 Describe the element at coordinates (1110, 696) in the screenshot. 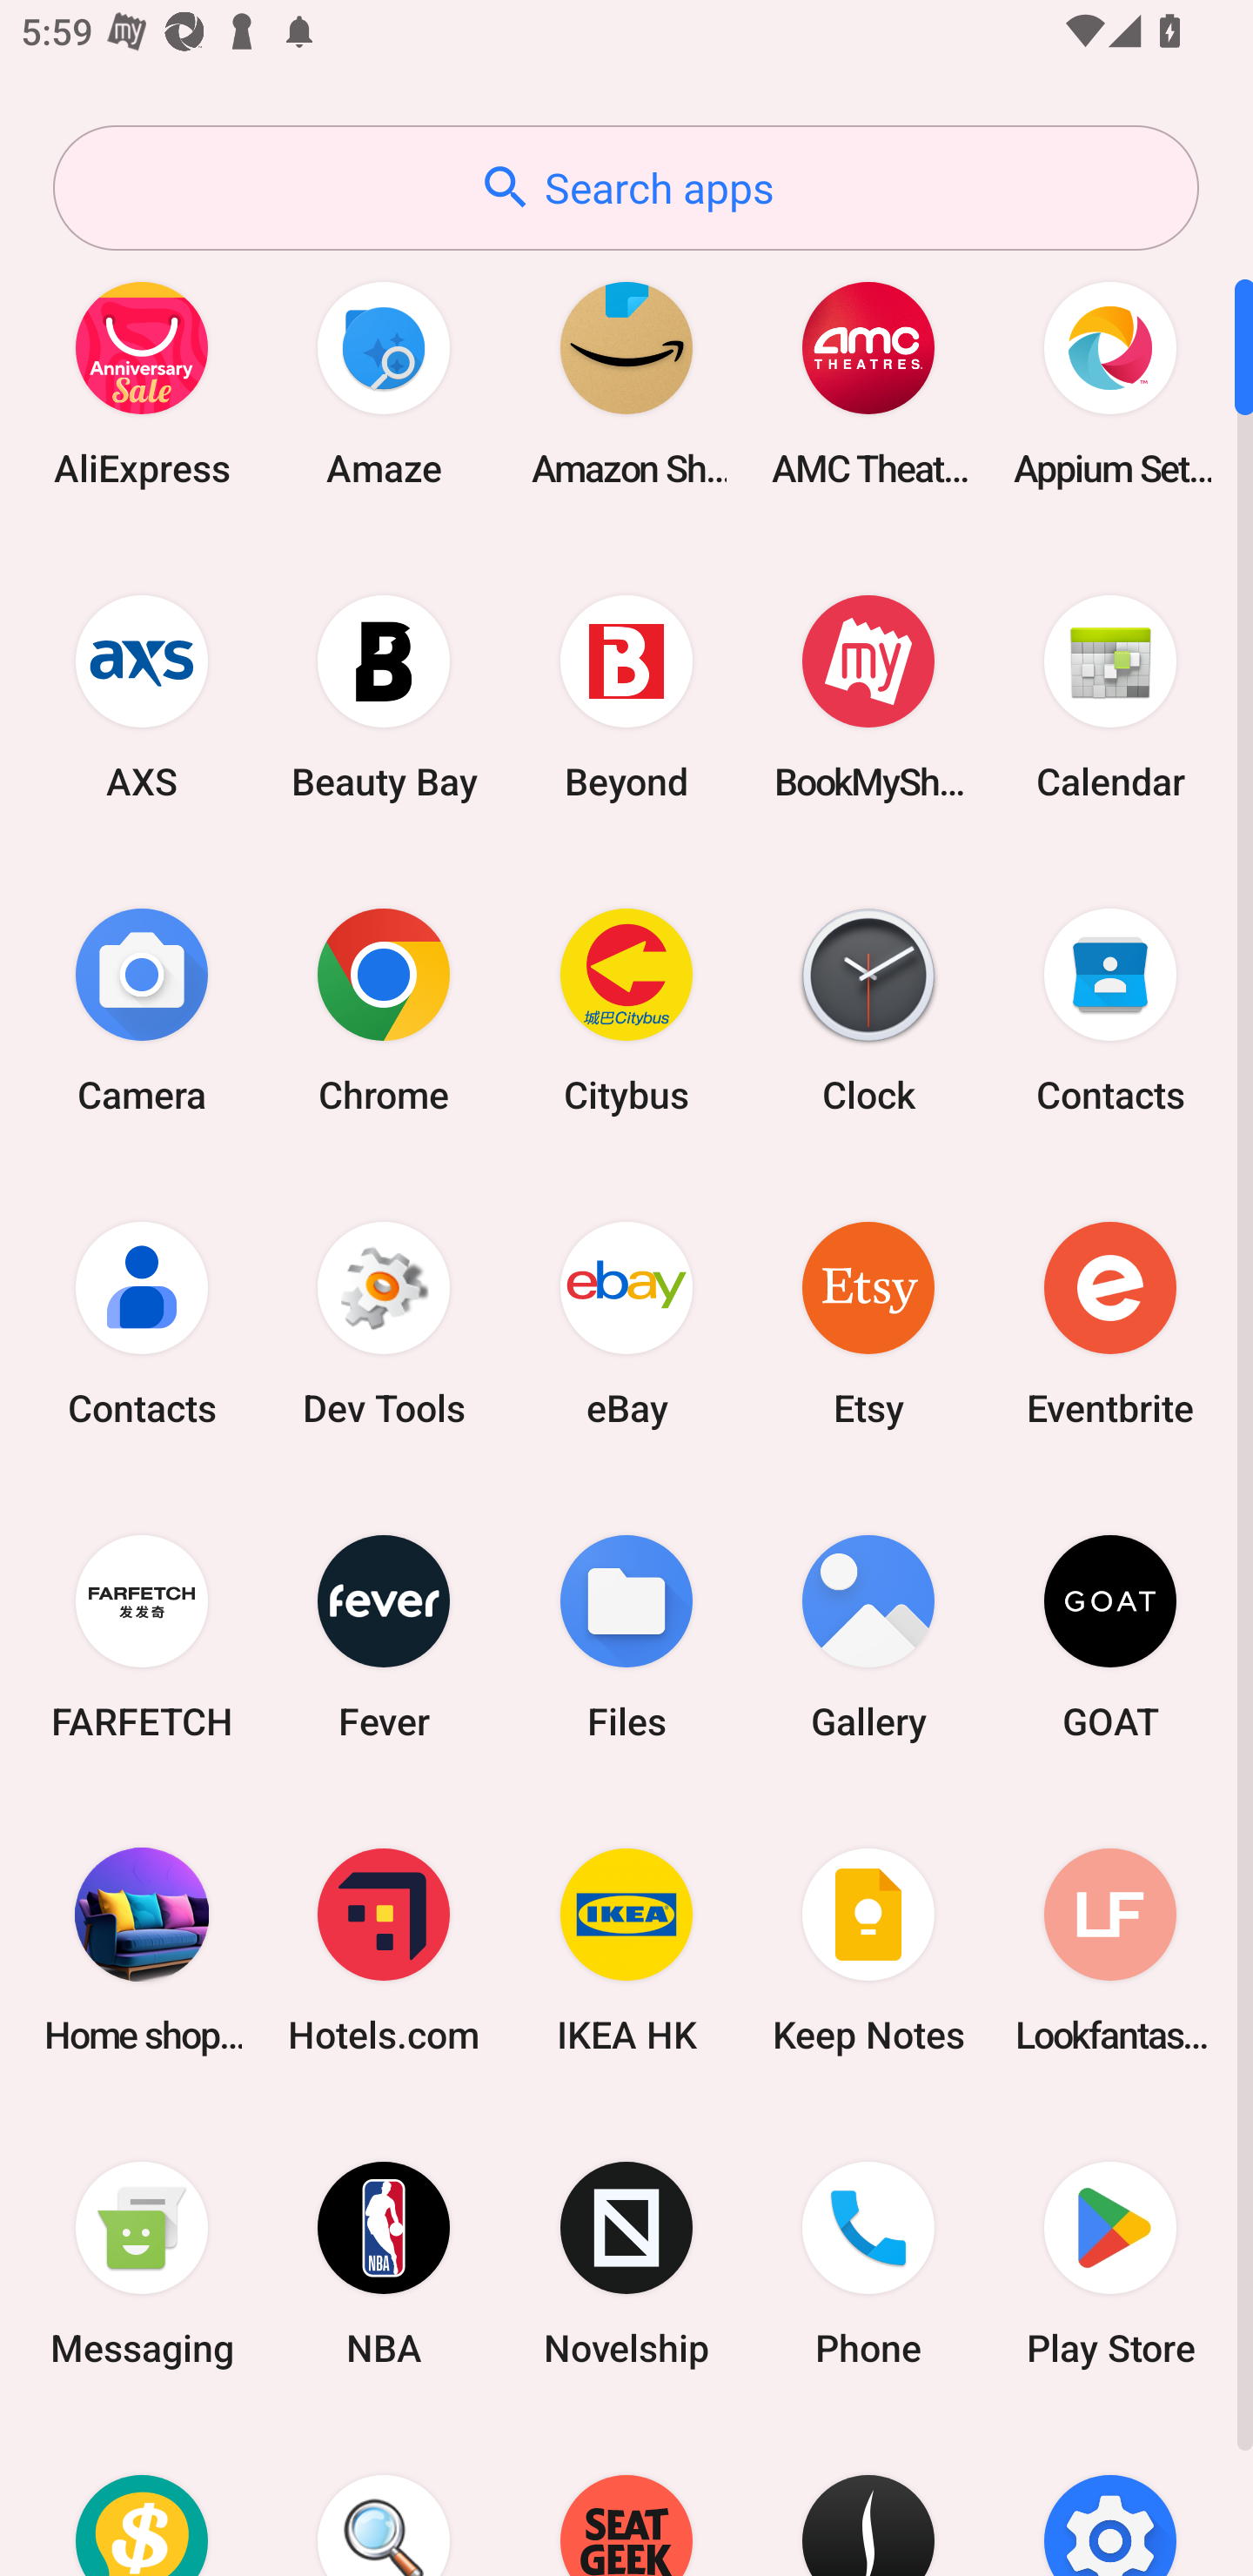

I see `Calendar` at that location.